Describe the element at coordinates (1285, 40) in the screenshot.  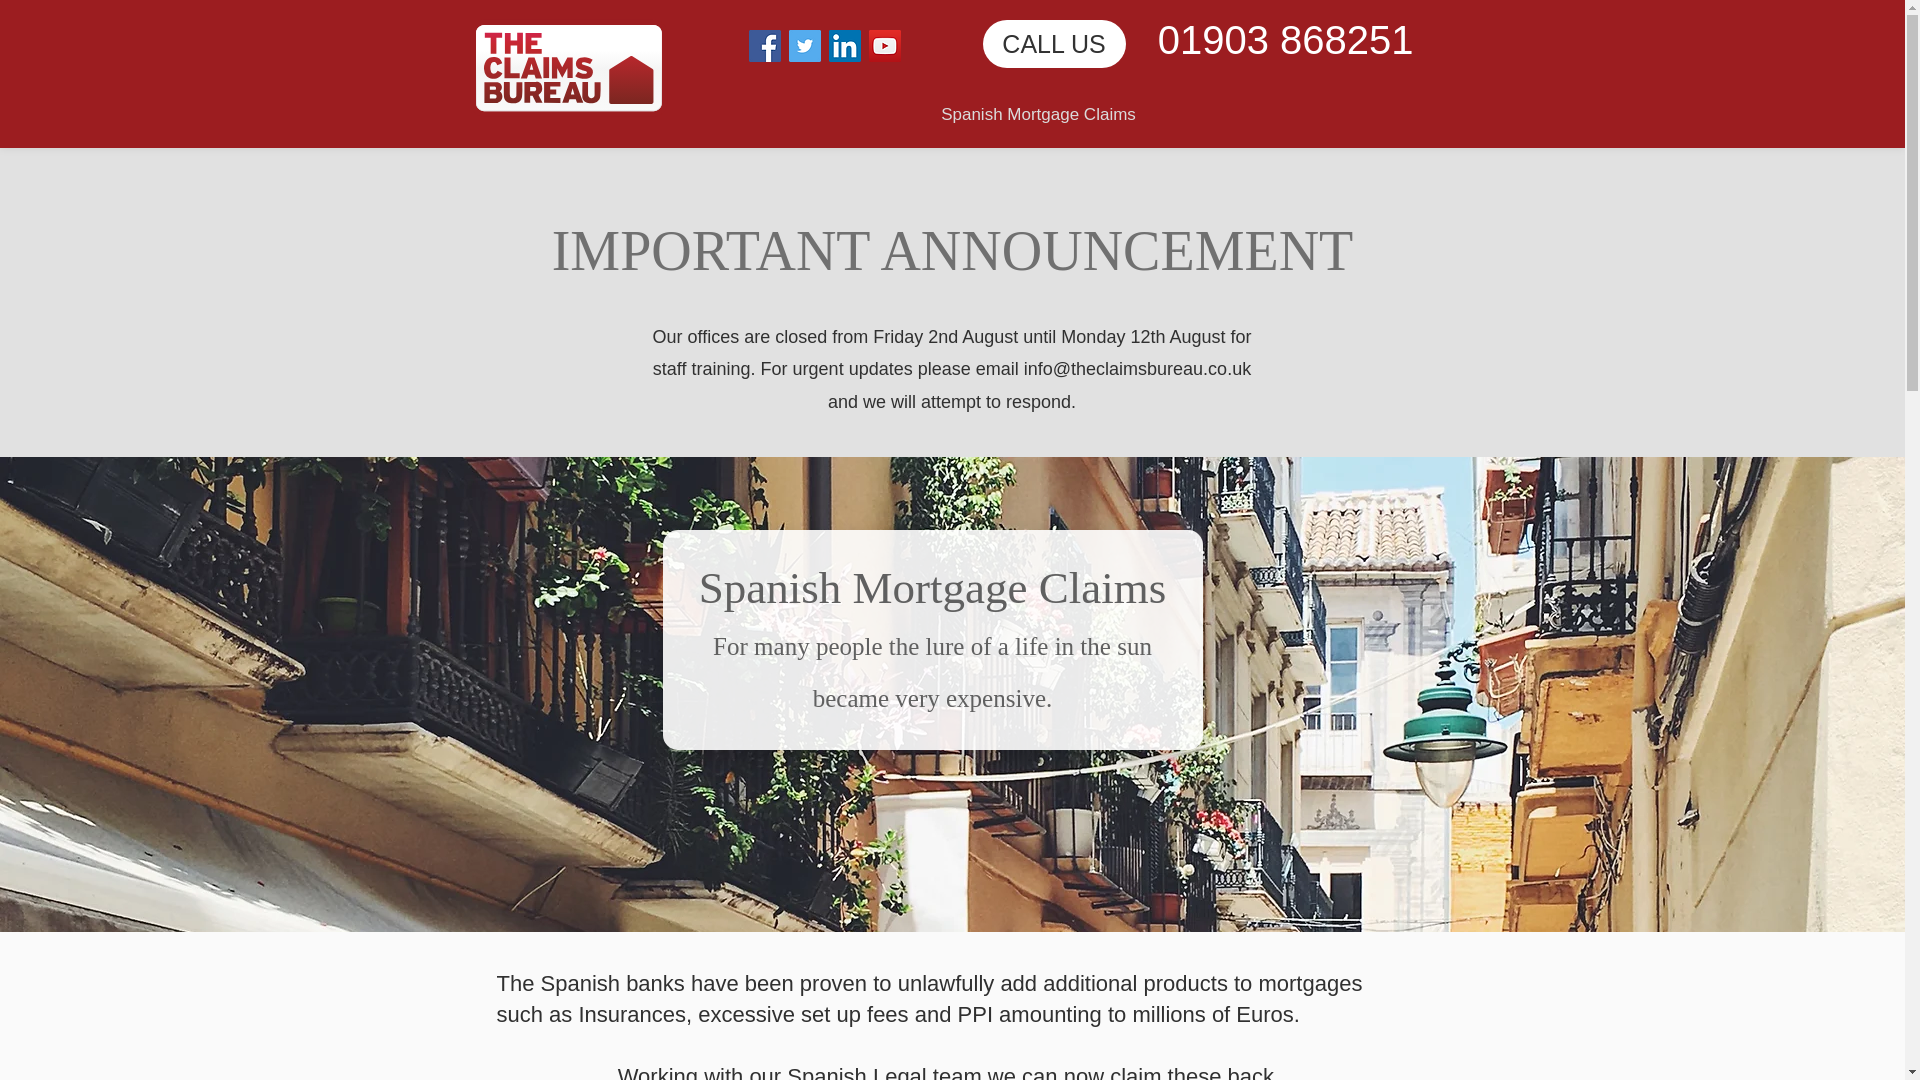
I see `01903 868251` at that location.